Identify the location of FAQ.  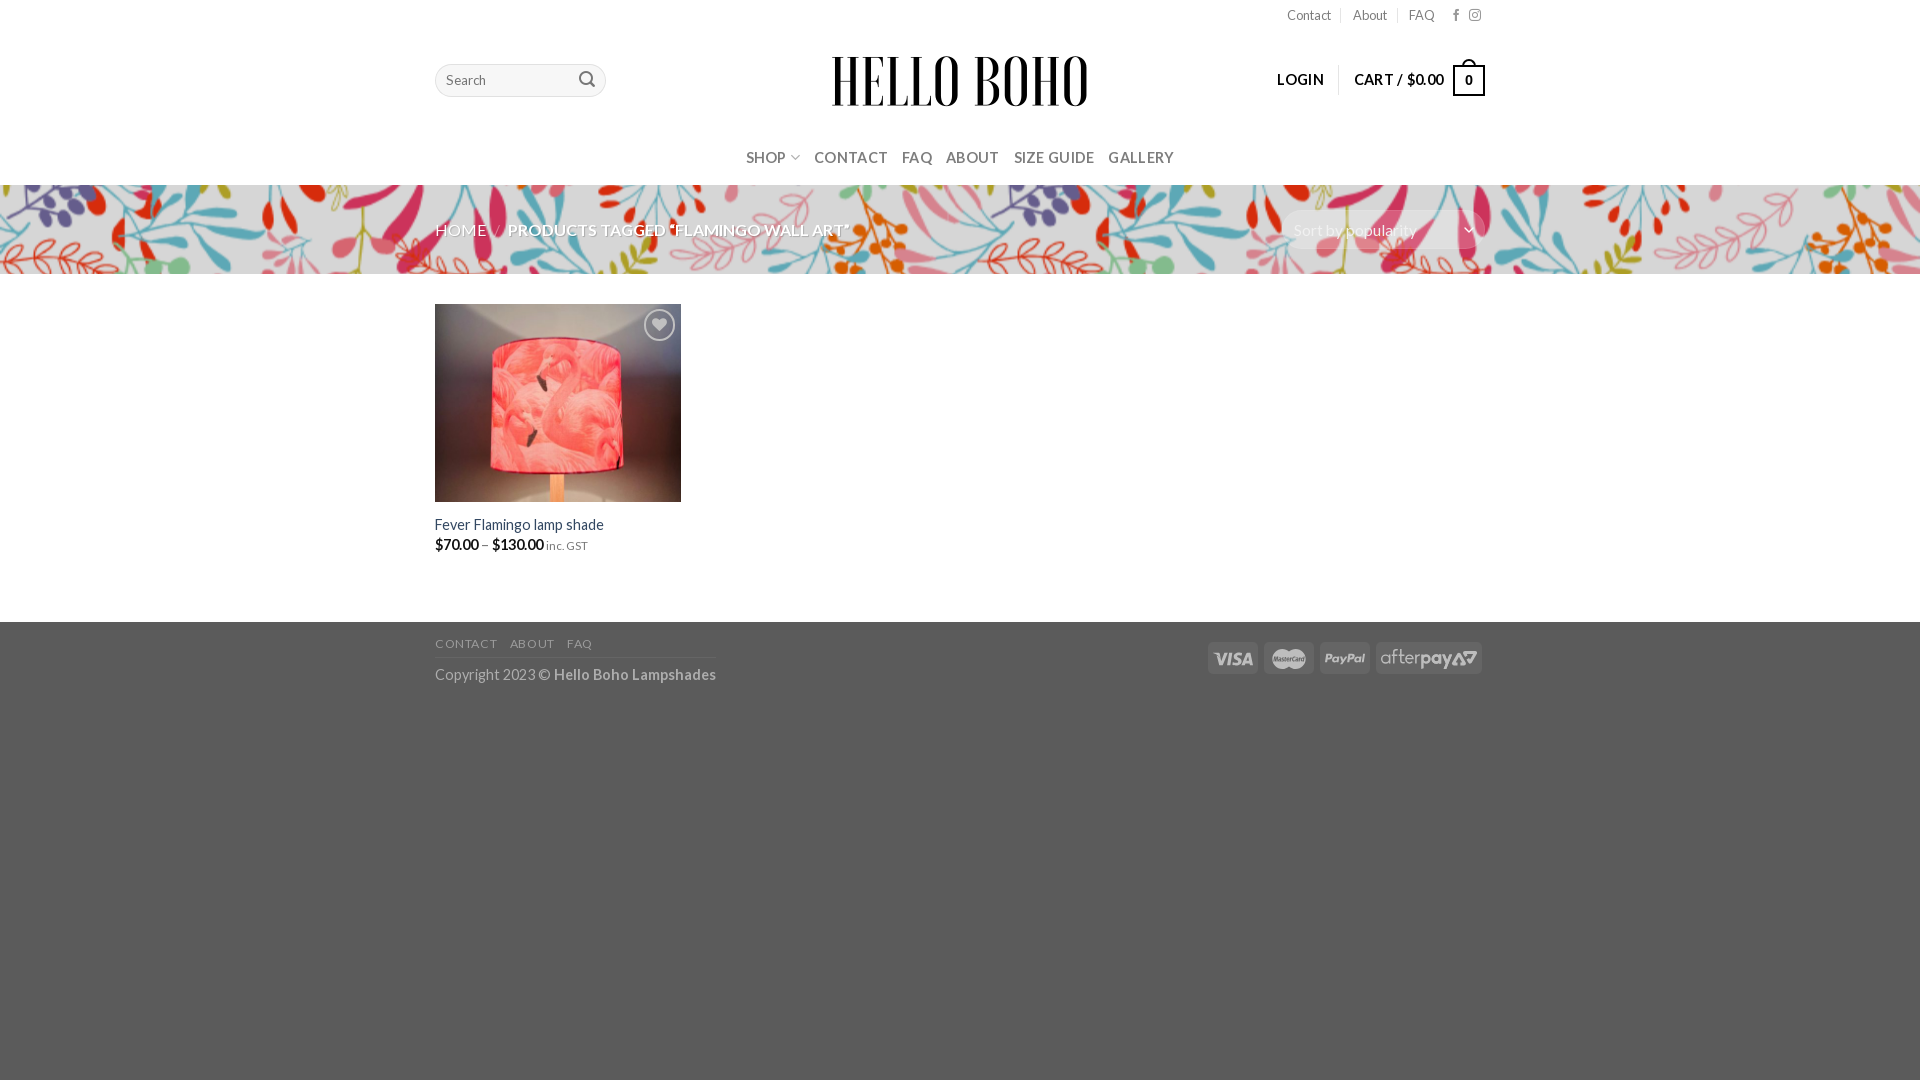
(917, 158).